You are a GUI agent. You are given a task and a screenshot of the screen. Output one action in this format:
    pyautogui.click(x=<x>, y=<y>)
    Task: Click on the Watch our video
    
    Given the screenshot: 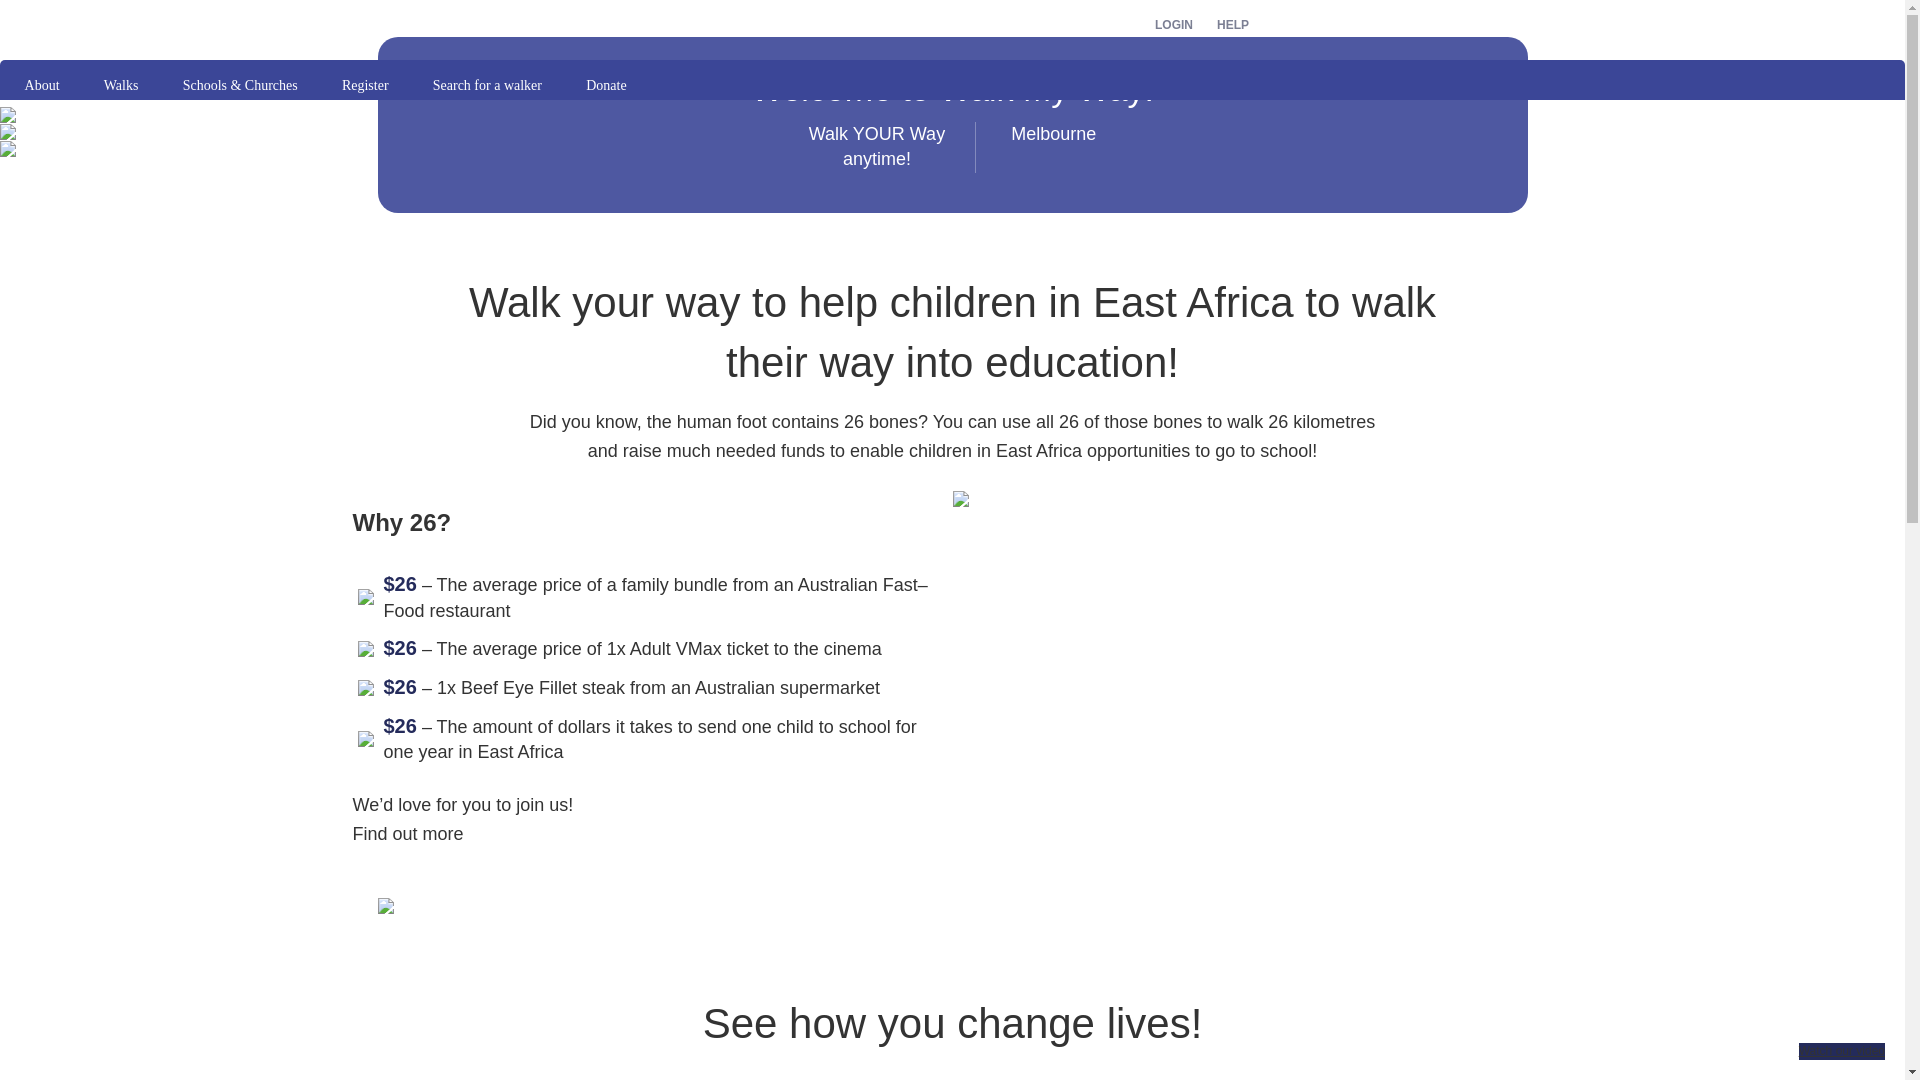 What is the action you would take?
    pyautogui.click(x=1842, y=1052)
    